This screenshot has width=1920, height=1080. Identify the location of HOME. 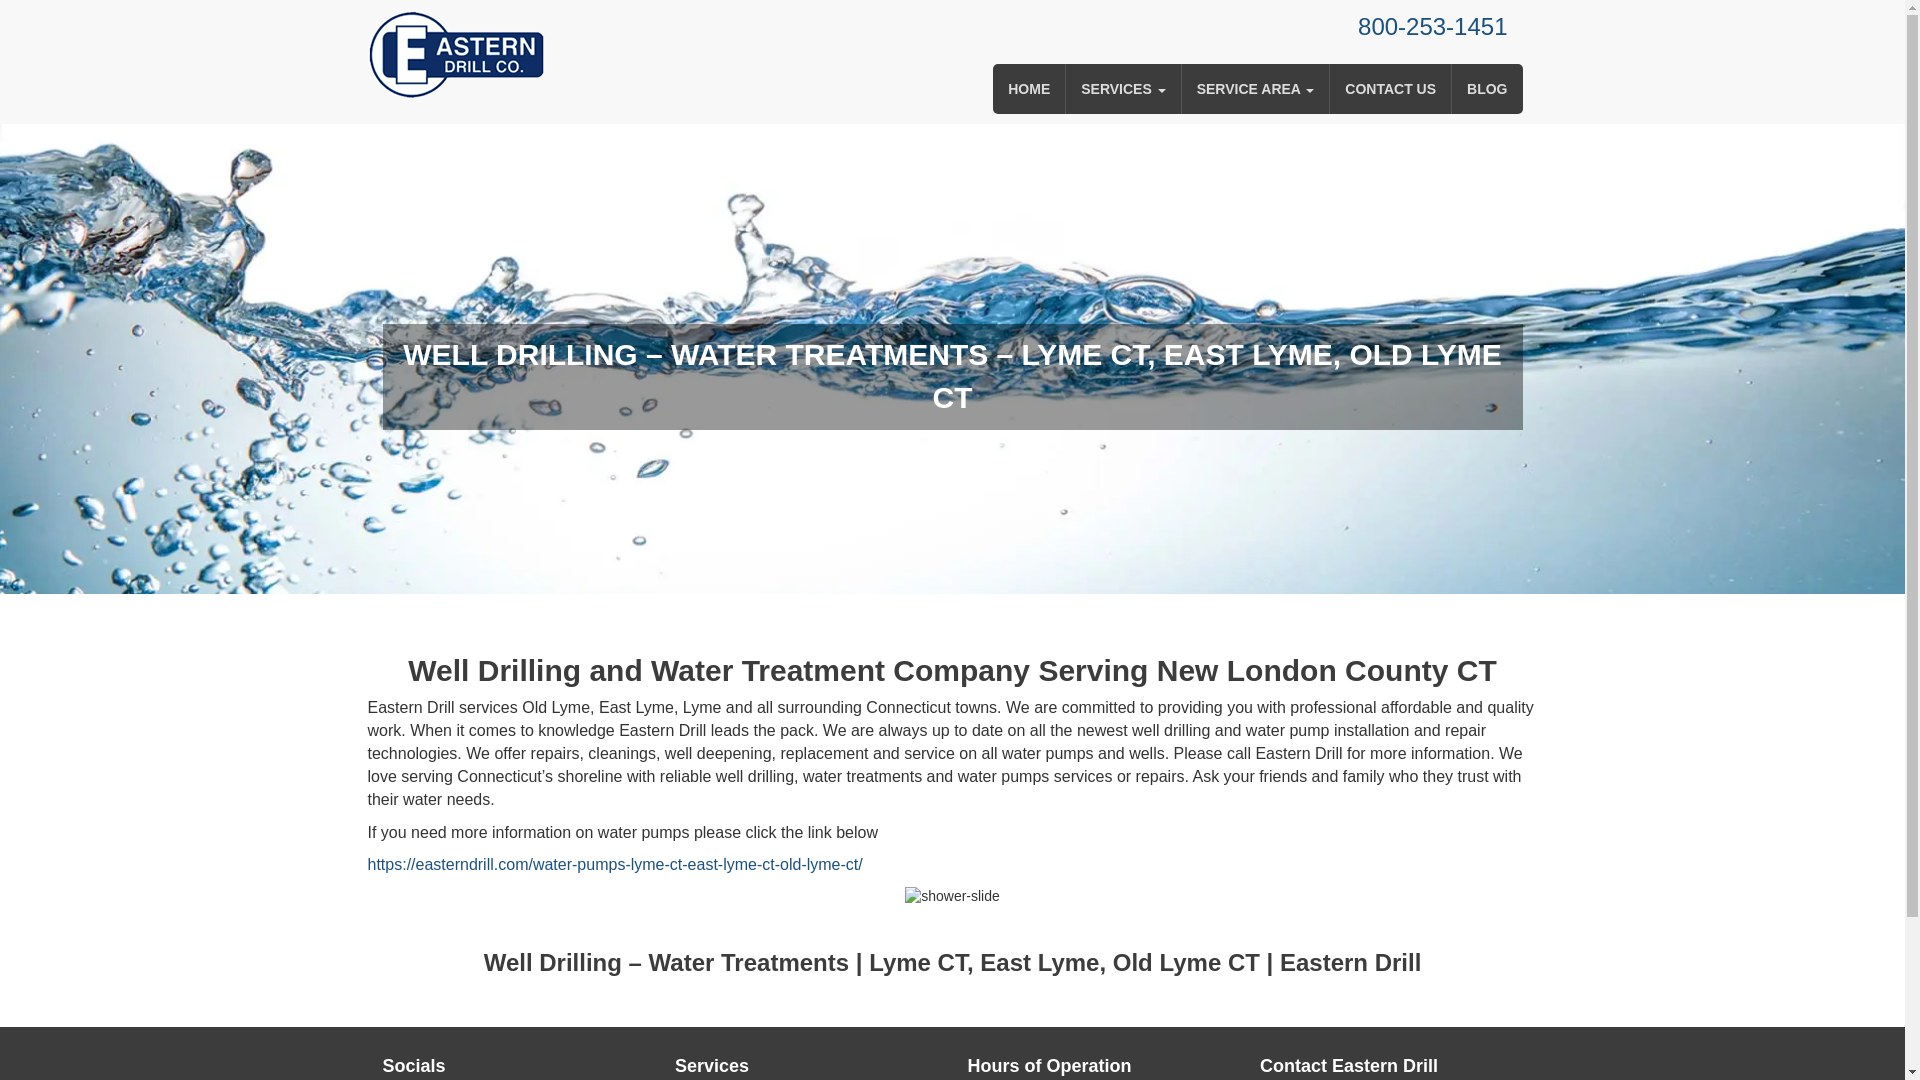
(1028, 88).